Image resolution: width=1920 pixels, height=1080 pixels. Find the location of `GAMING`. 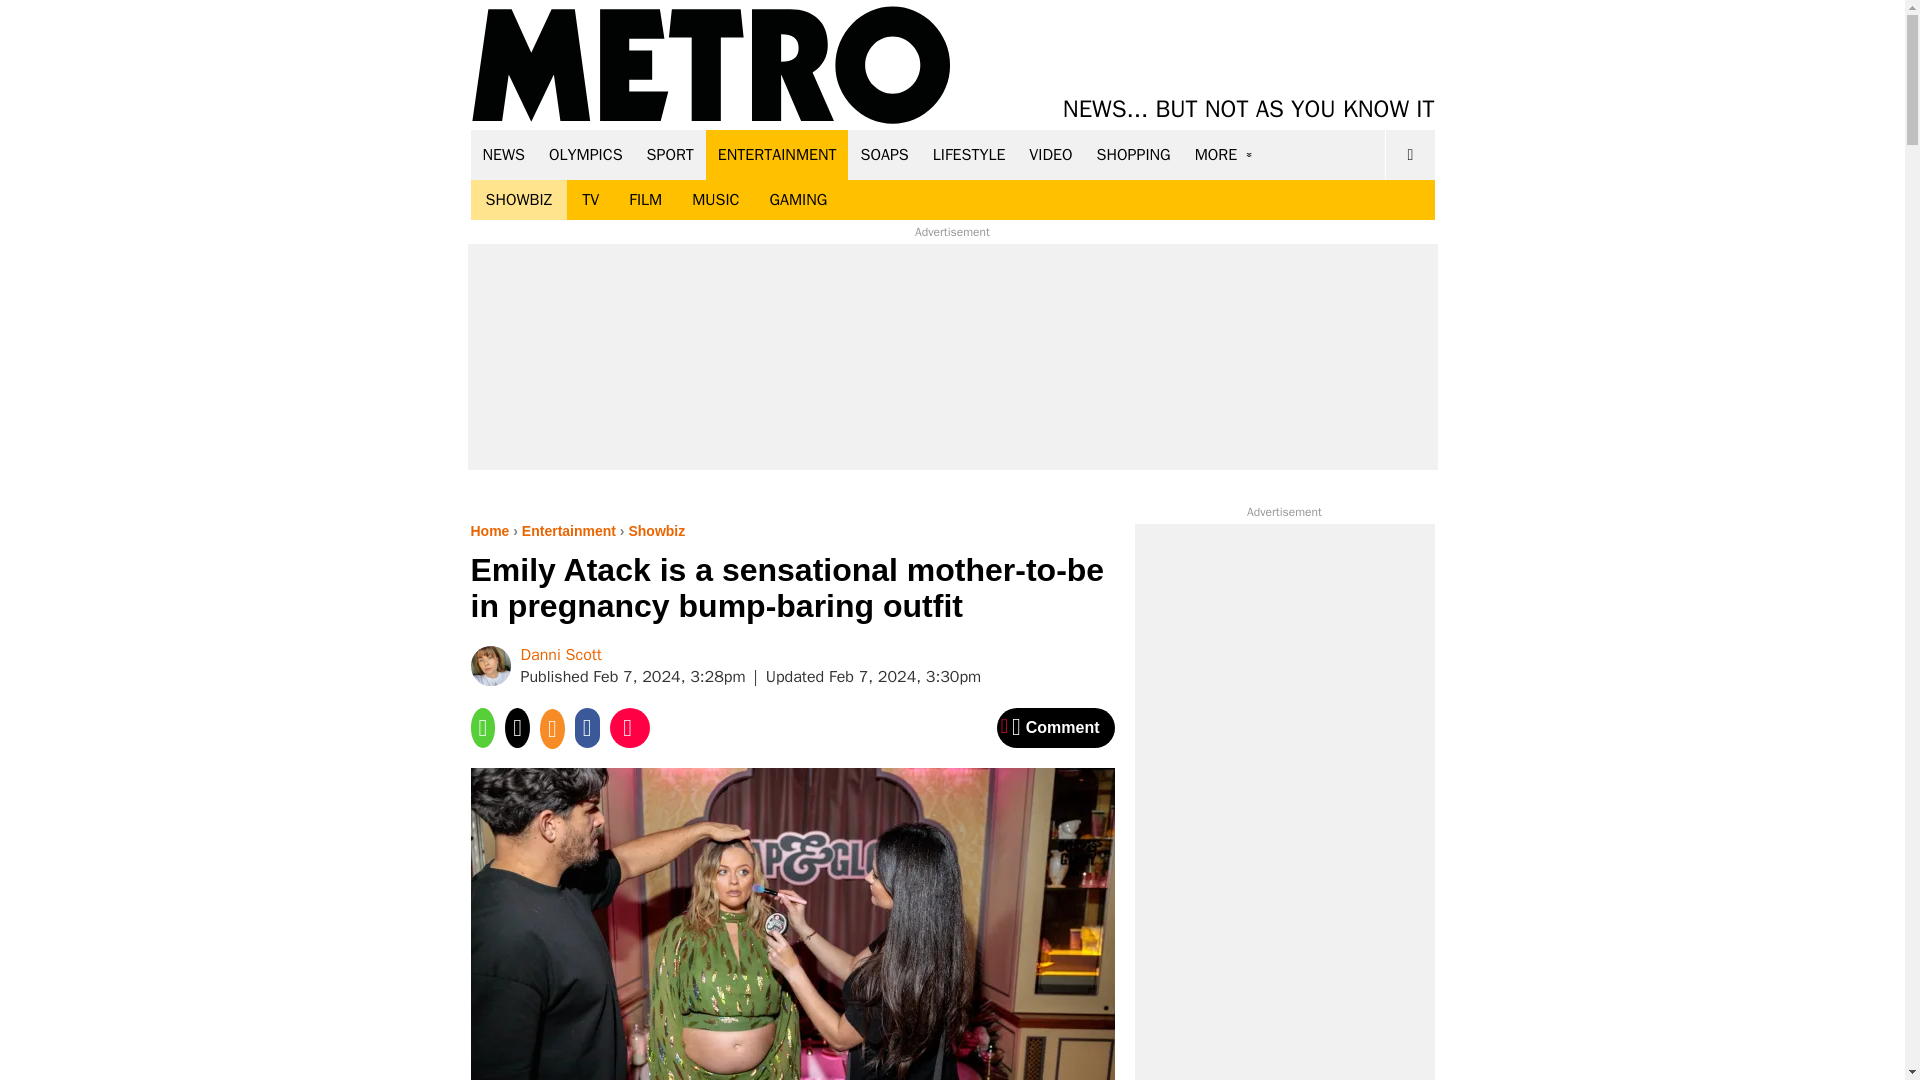

GAMING is located at coordinates (798, 200).